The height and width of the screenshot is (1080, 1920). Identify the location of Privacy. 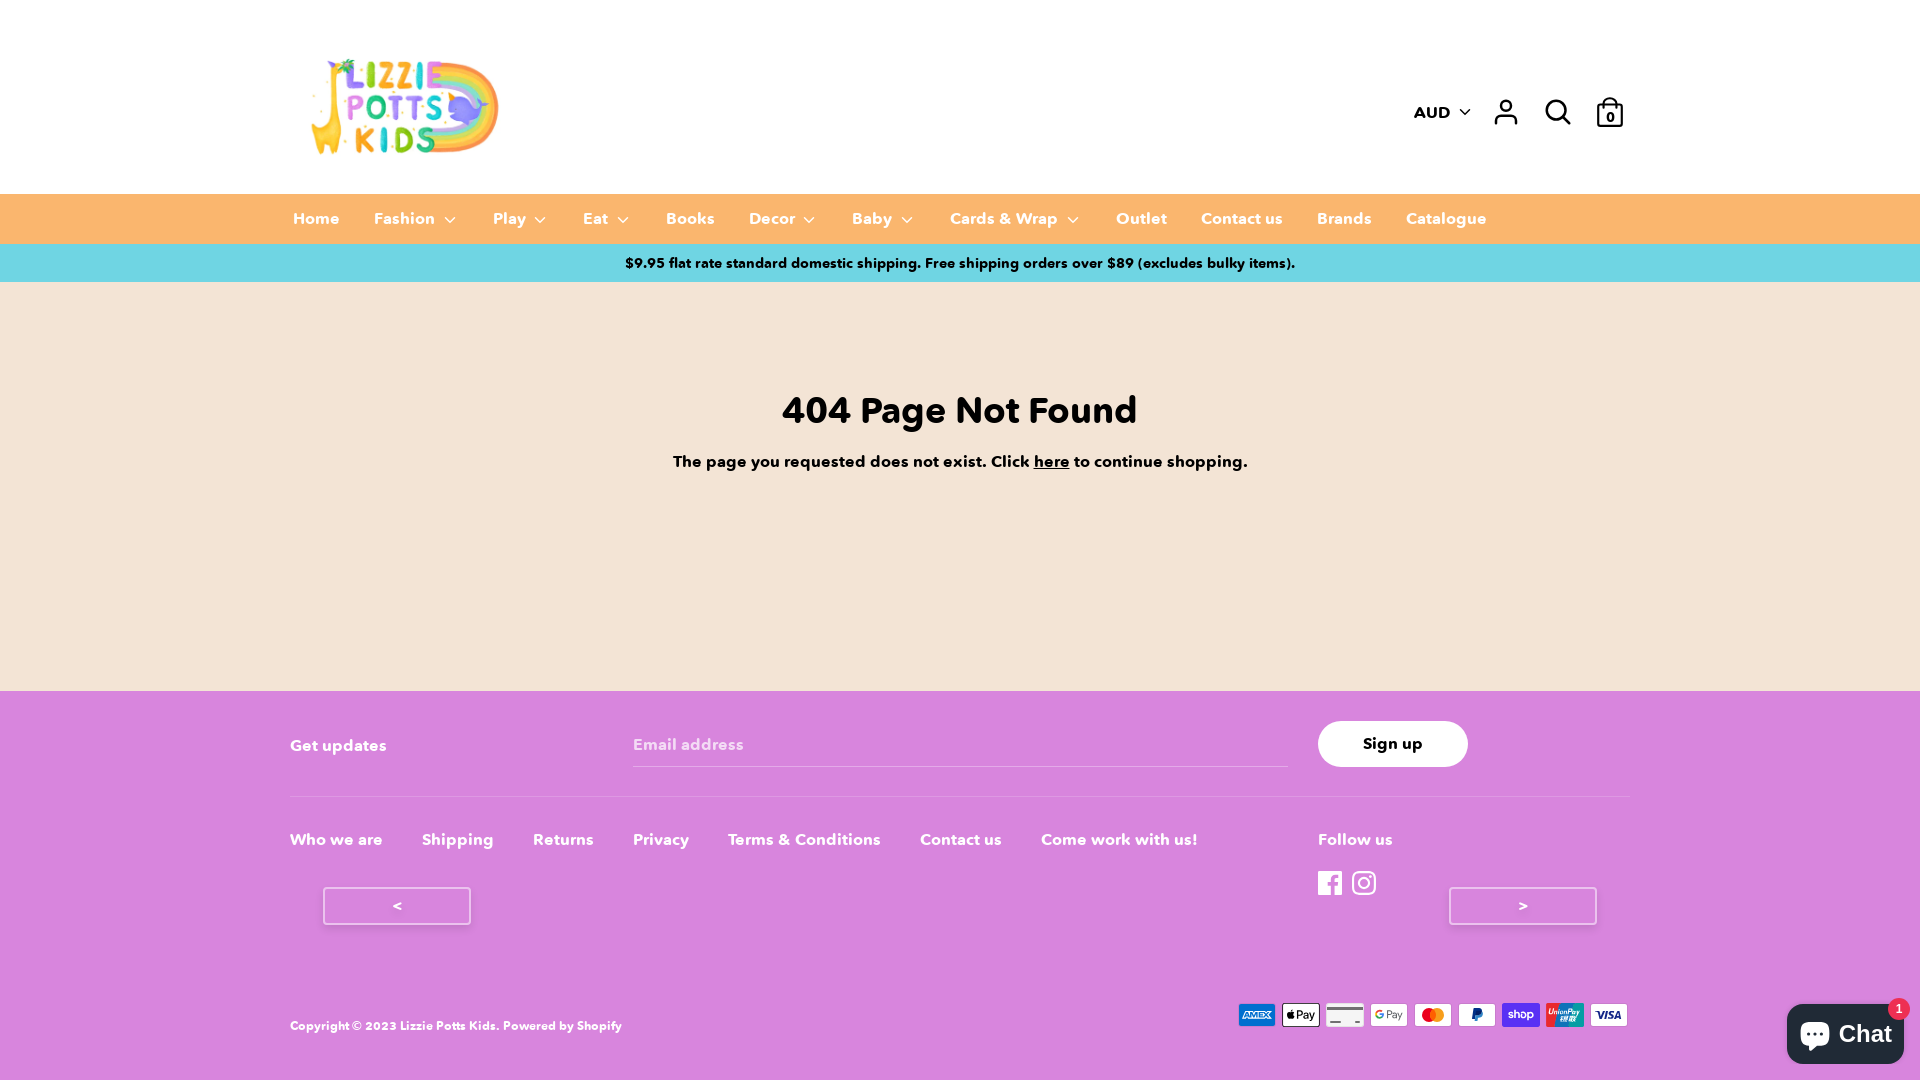
(671, 842).